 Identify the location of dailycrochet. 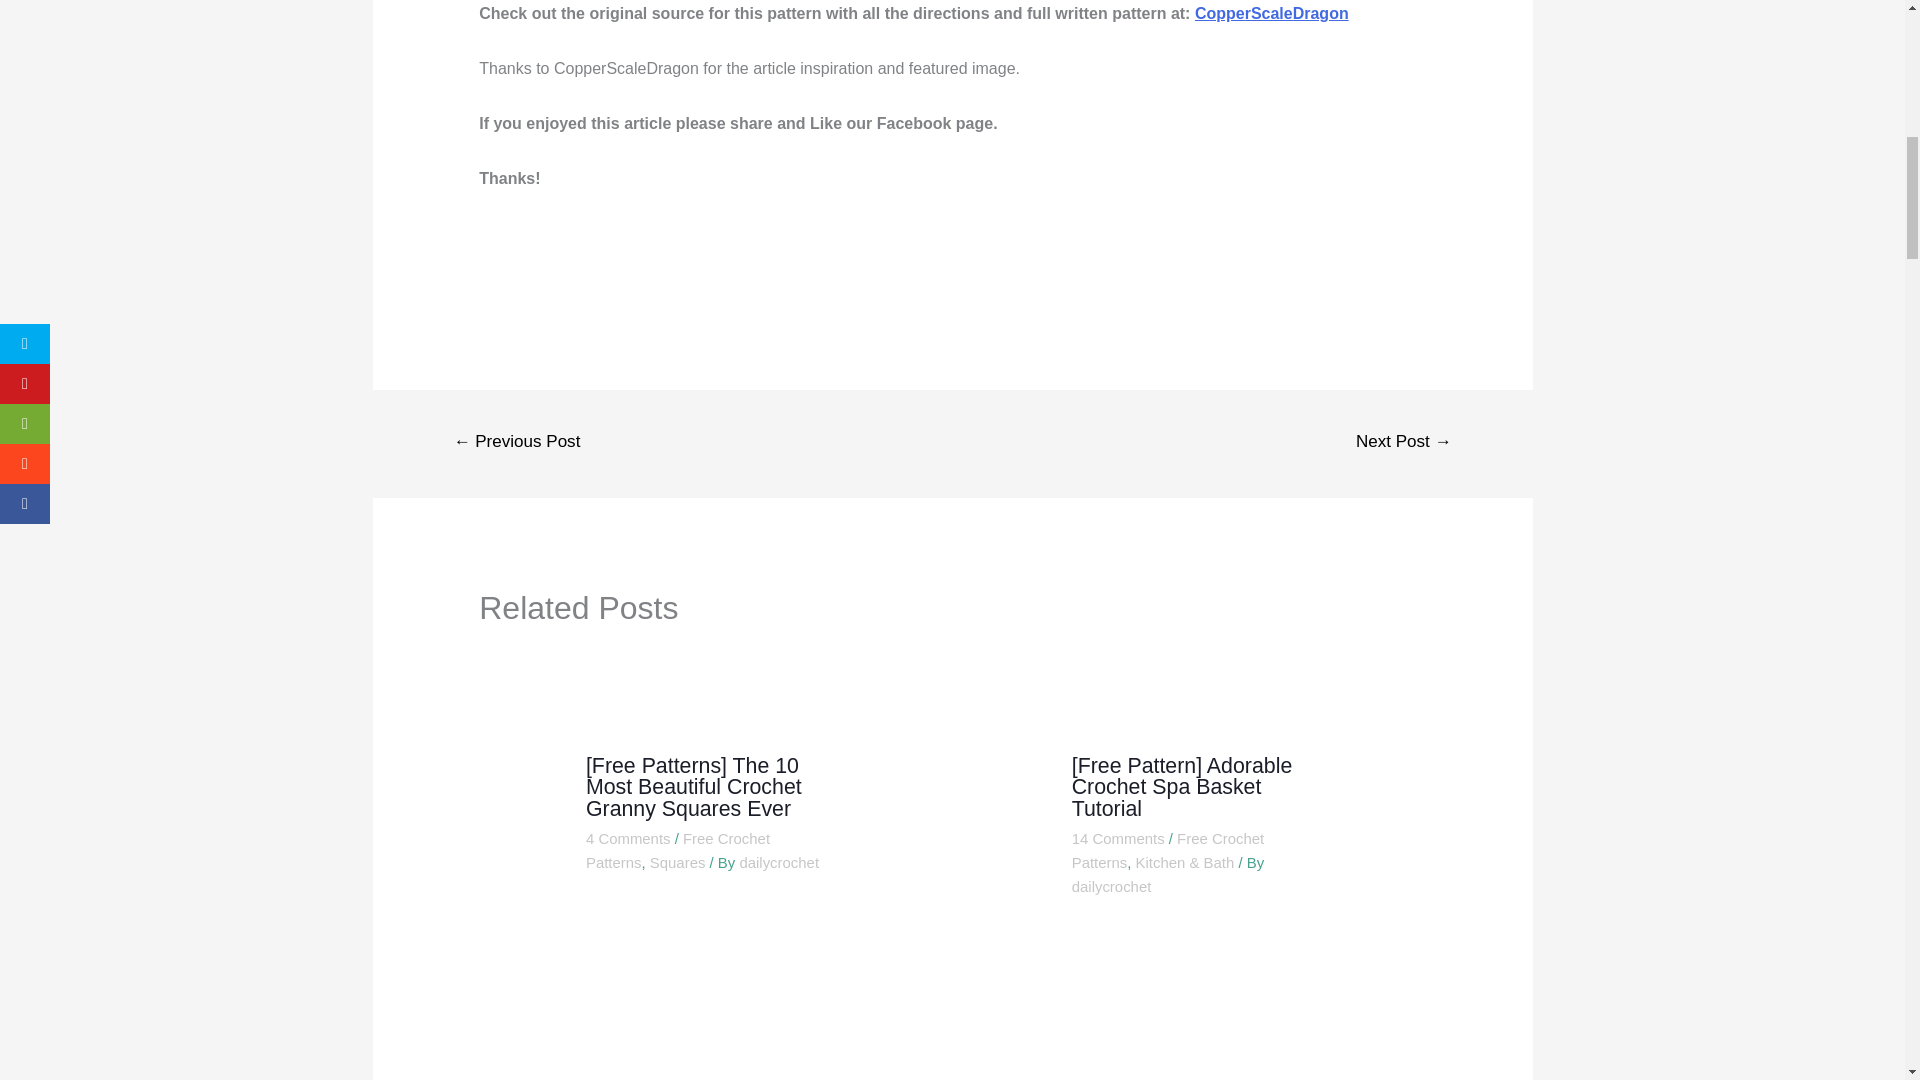
(779, 862).